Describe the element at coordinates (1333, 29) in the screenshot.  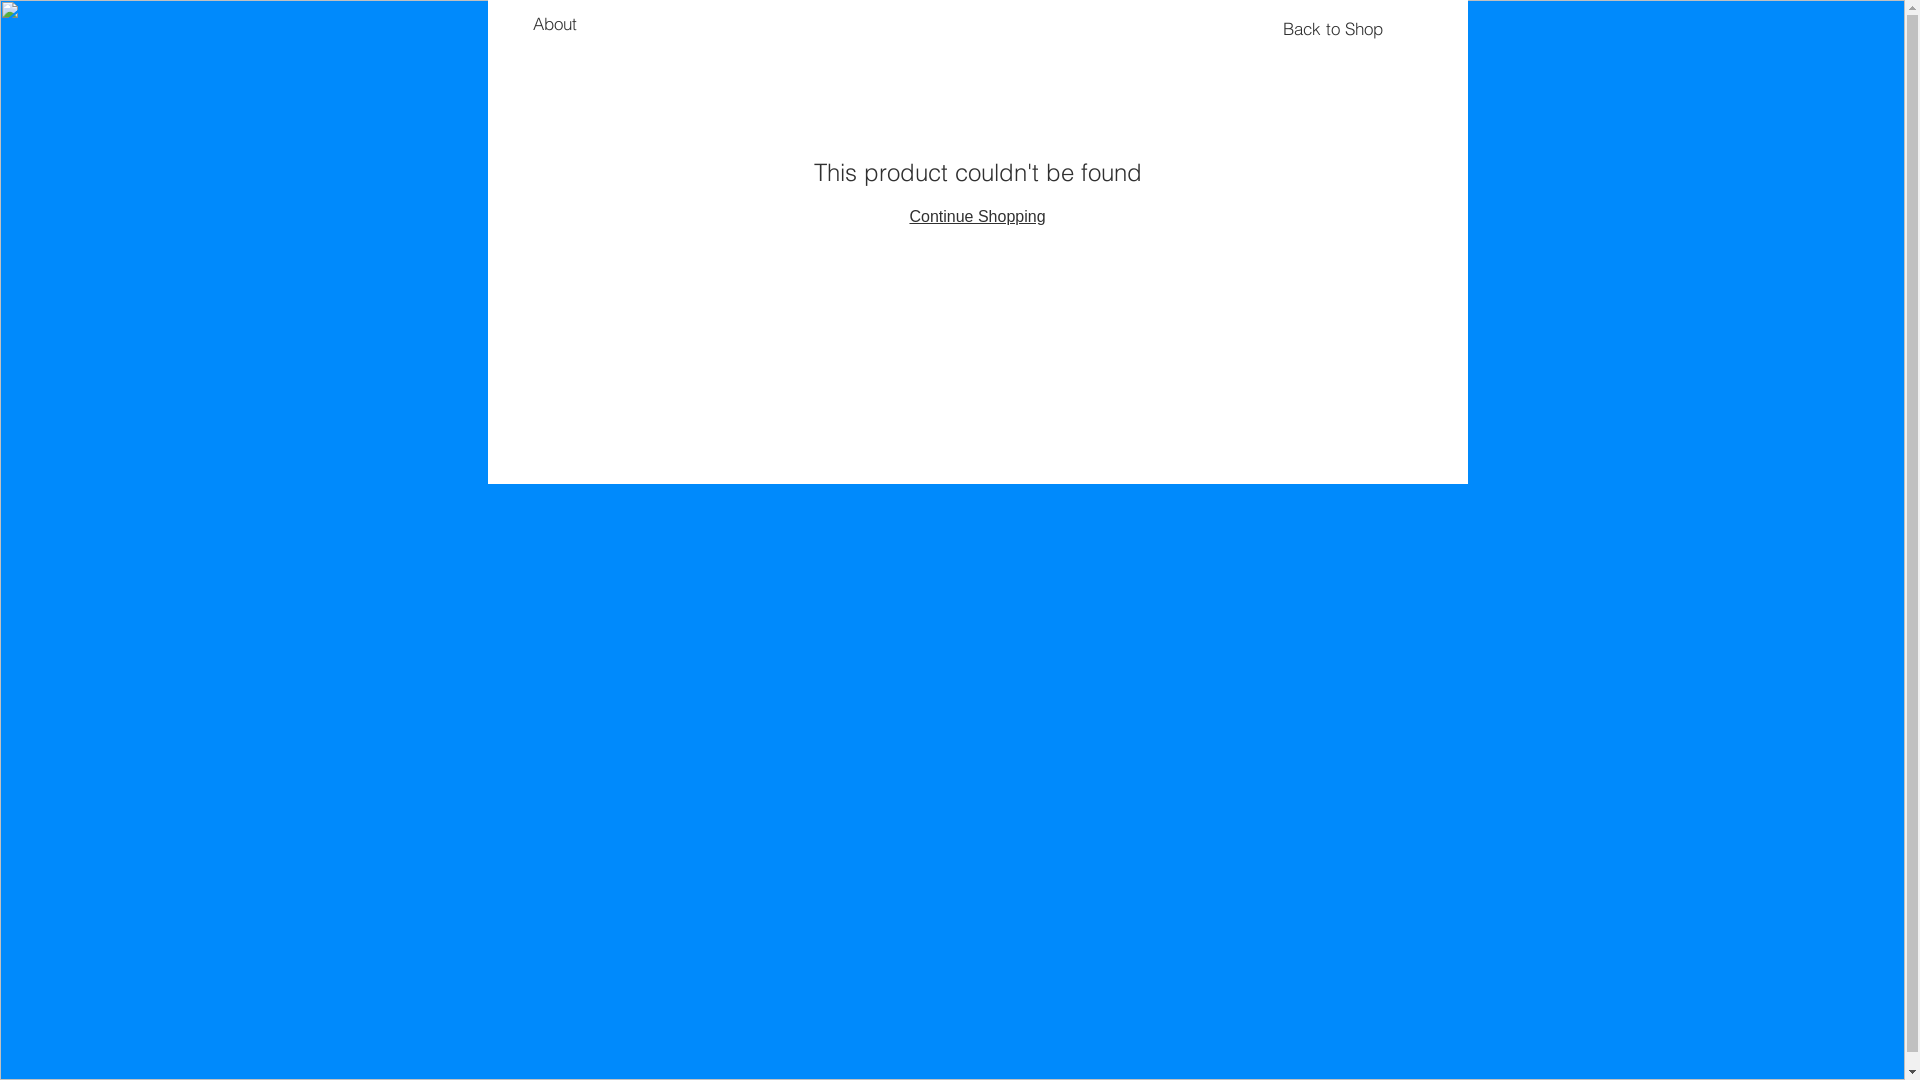
I see `Back to Shop` at that location.